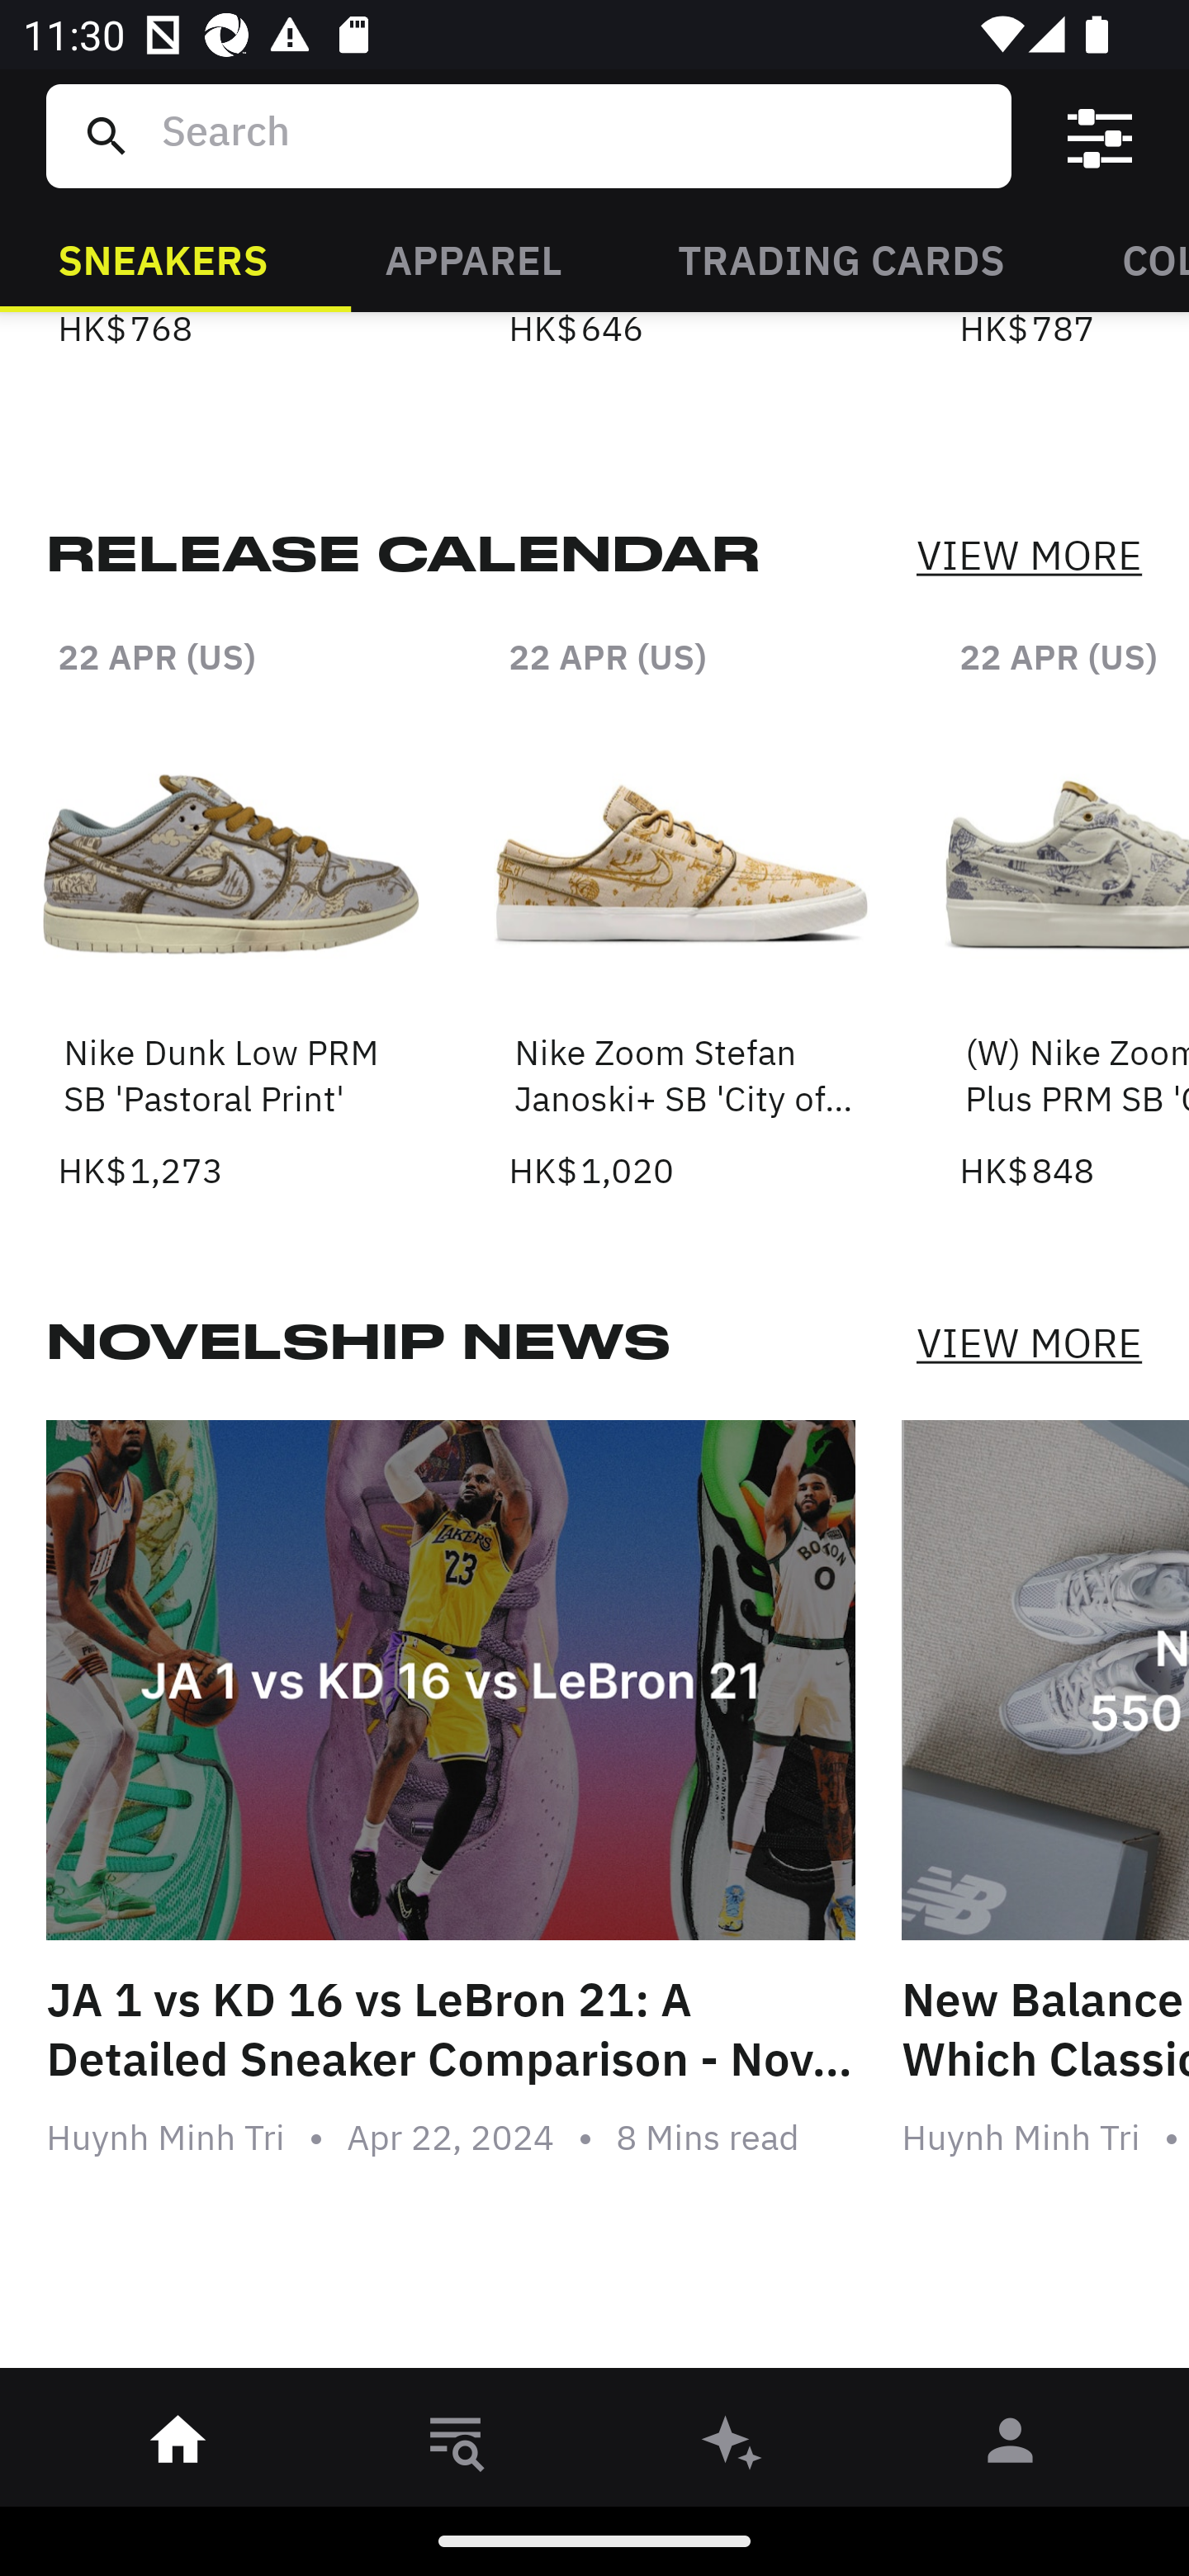  I want to click on 󰋜, so click(178, 2446).